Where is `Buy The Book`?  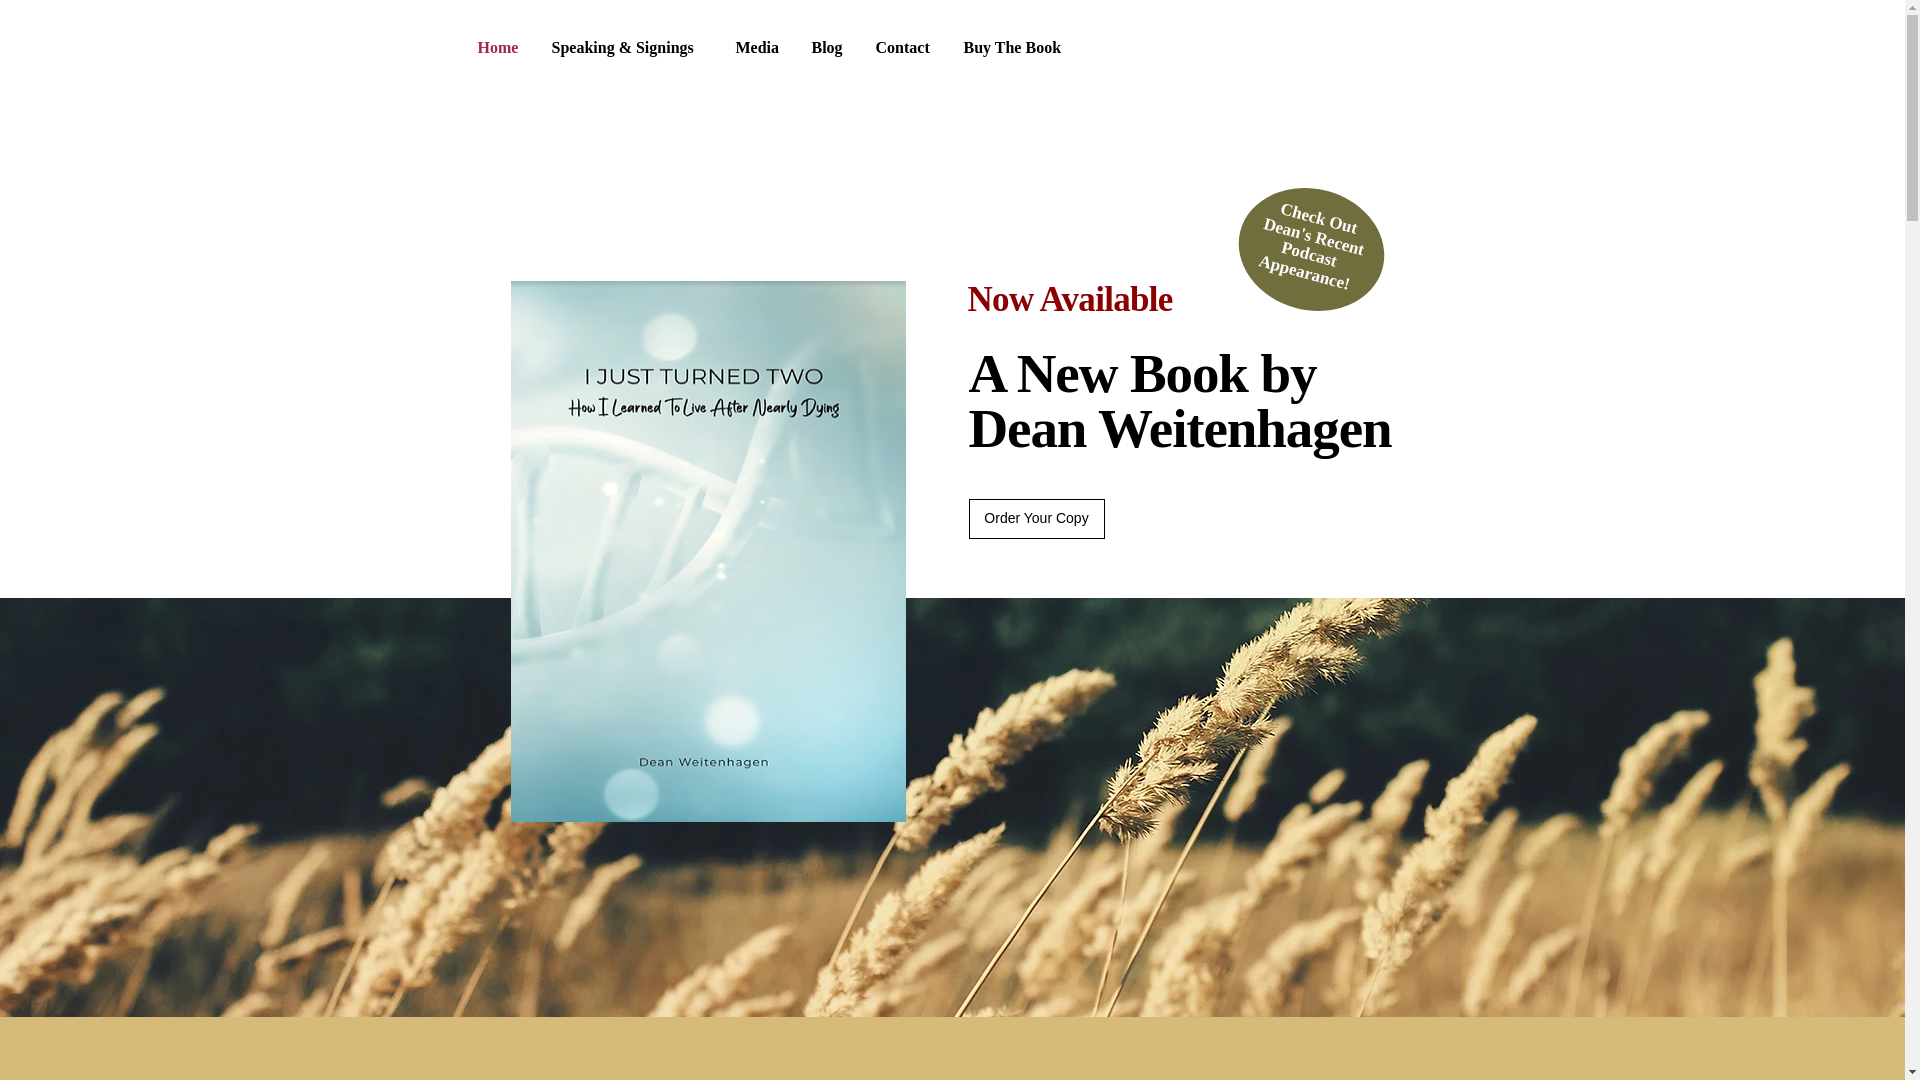
Buy The Book is located at coordinates (1015, 47).